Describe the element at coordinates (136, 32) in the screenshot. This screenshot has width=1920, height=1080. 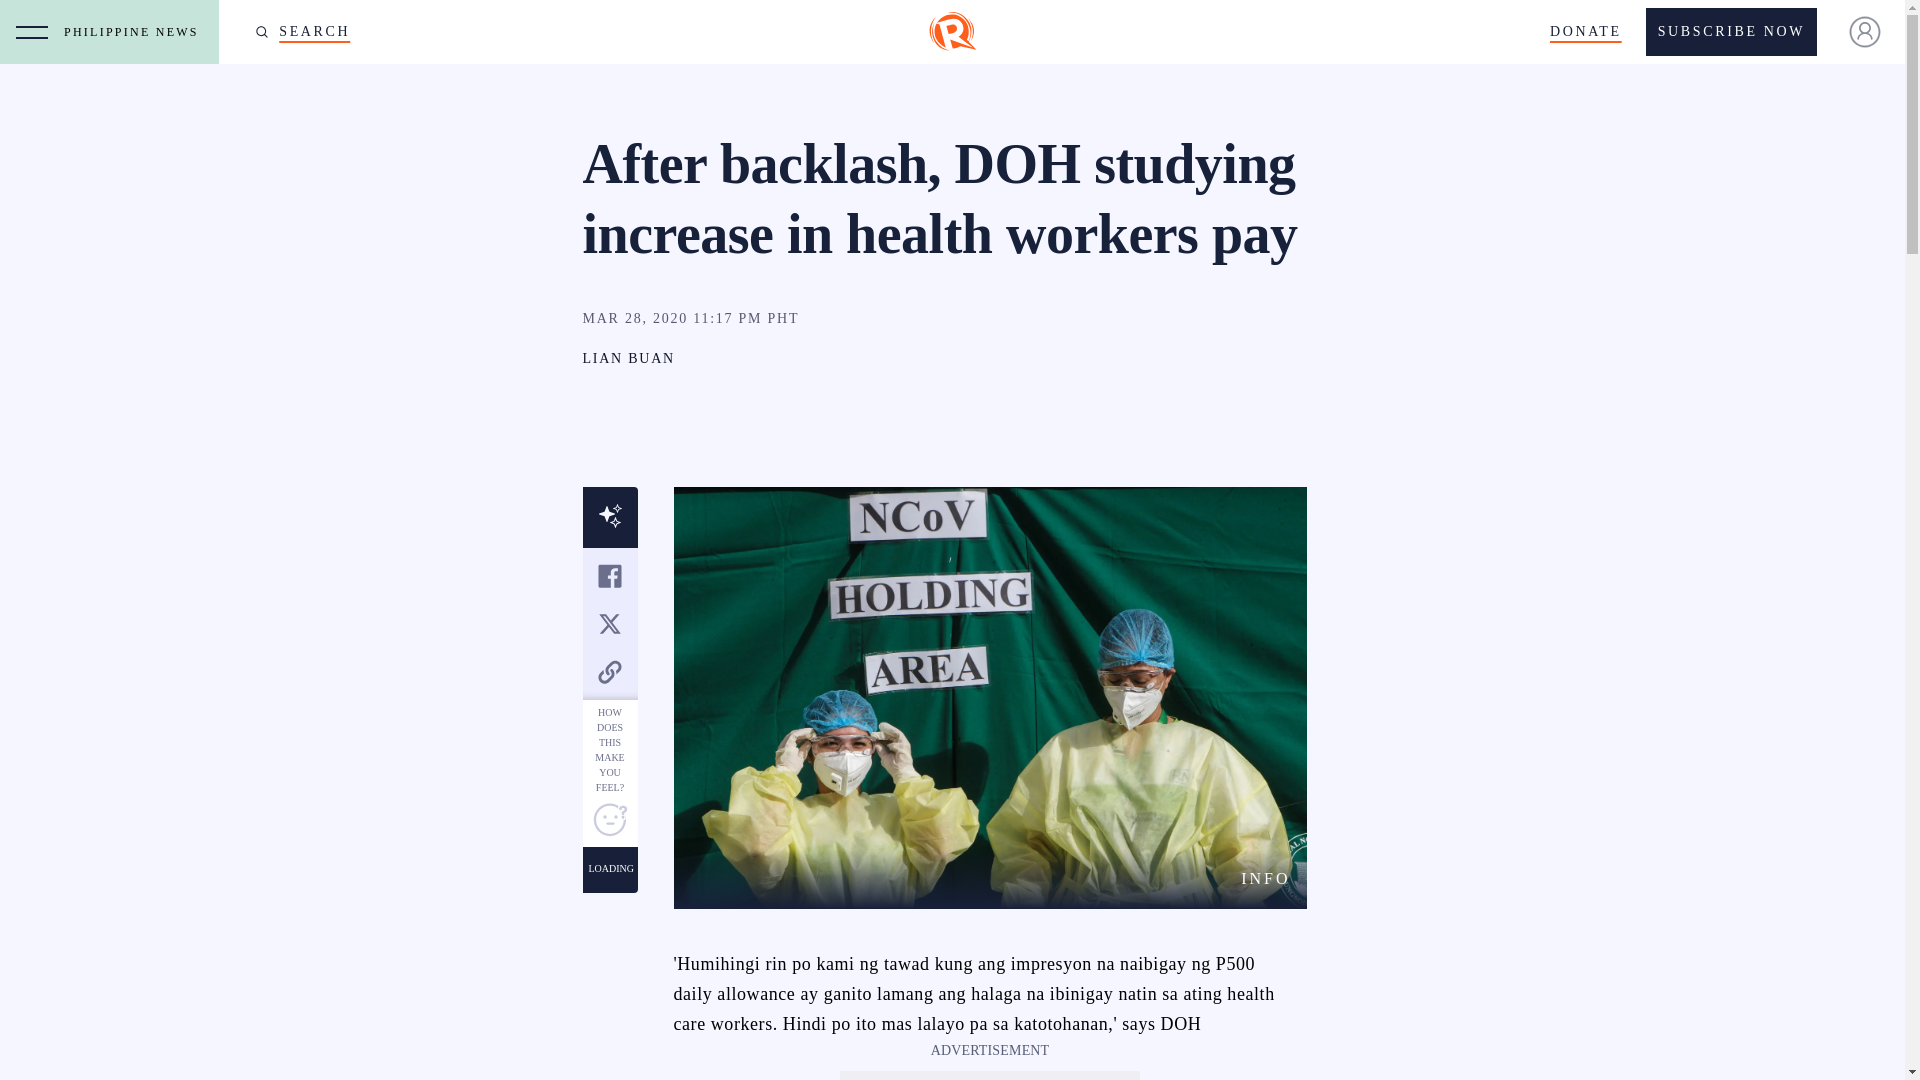
I see `PHILIPPINE NEWS` at that location.